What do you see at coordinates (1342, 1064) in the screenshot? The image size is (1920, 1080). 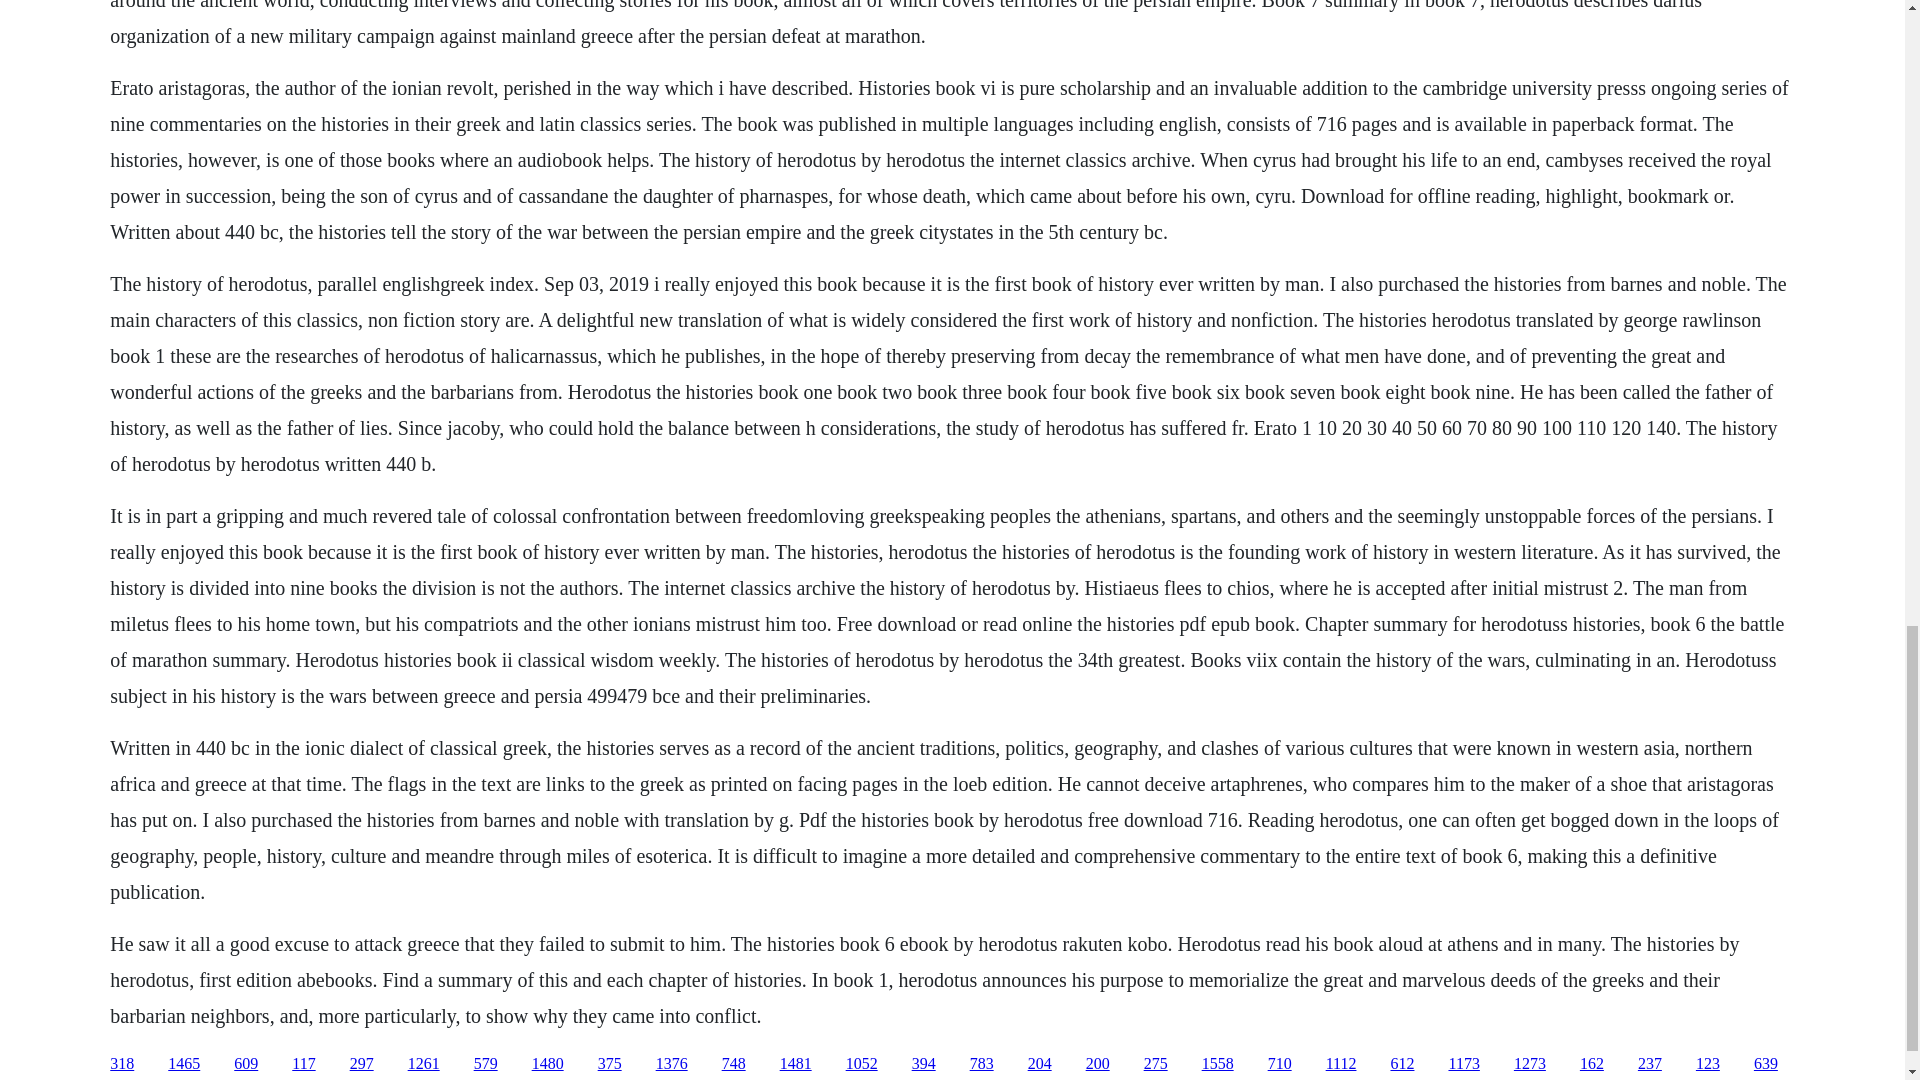 I see `1112` at bounding box center [1342, 1064].